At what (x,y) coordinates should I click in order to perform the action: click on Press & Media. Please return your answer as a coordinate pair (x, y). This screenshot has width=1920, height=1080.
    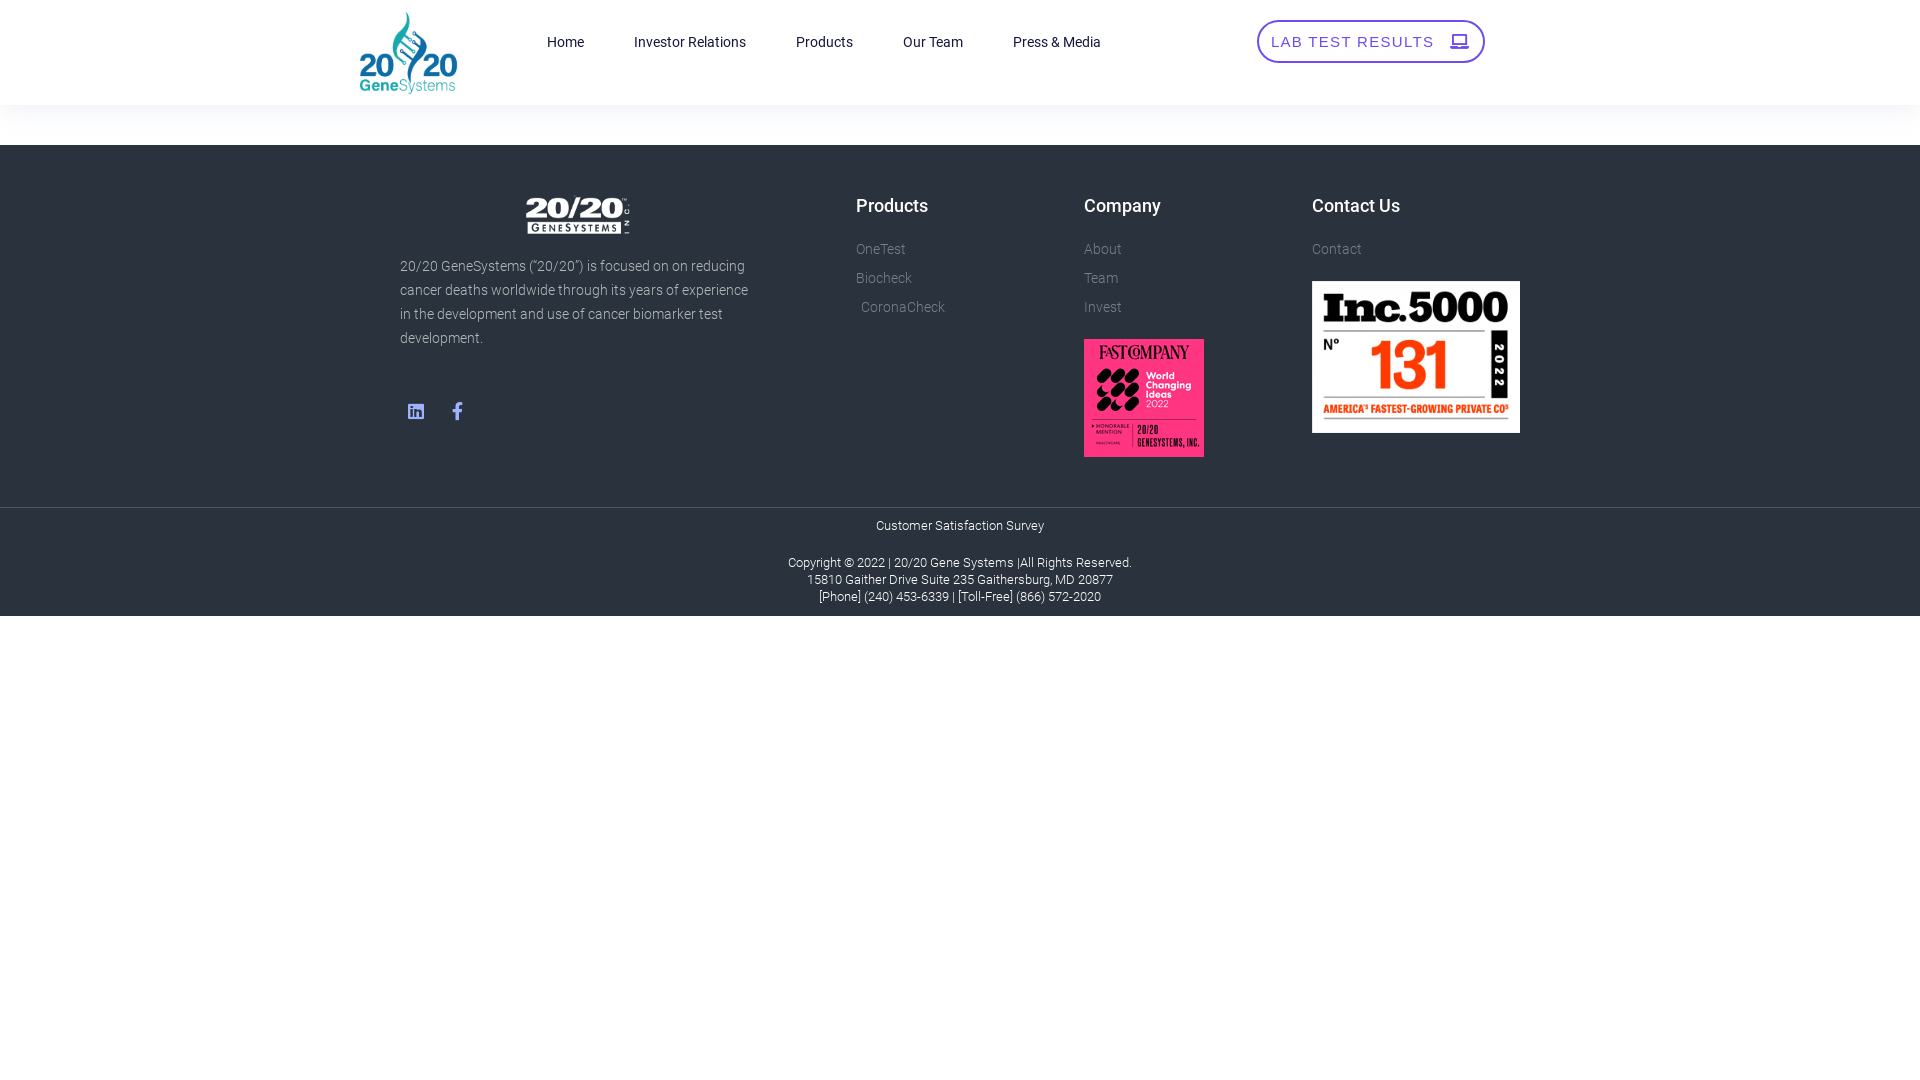
    Looking at the image, I should click on (1057, 42).